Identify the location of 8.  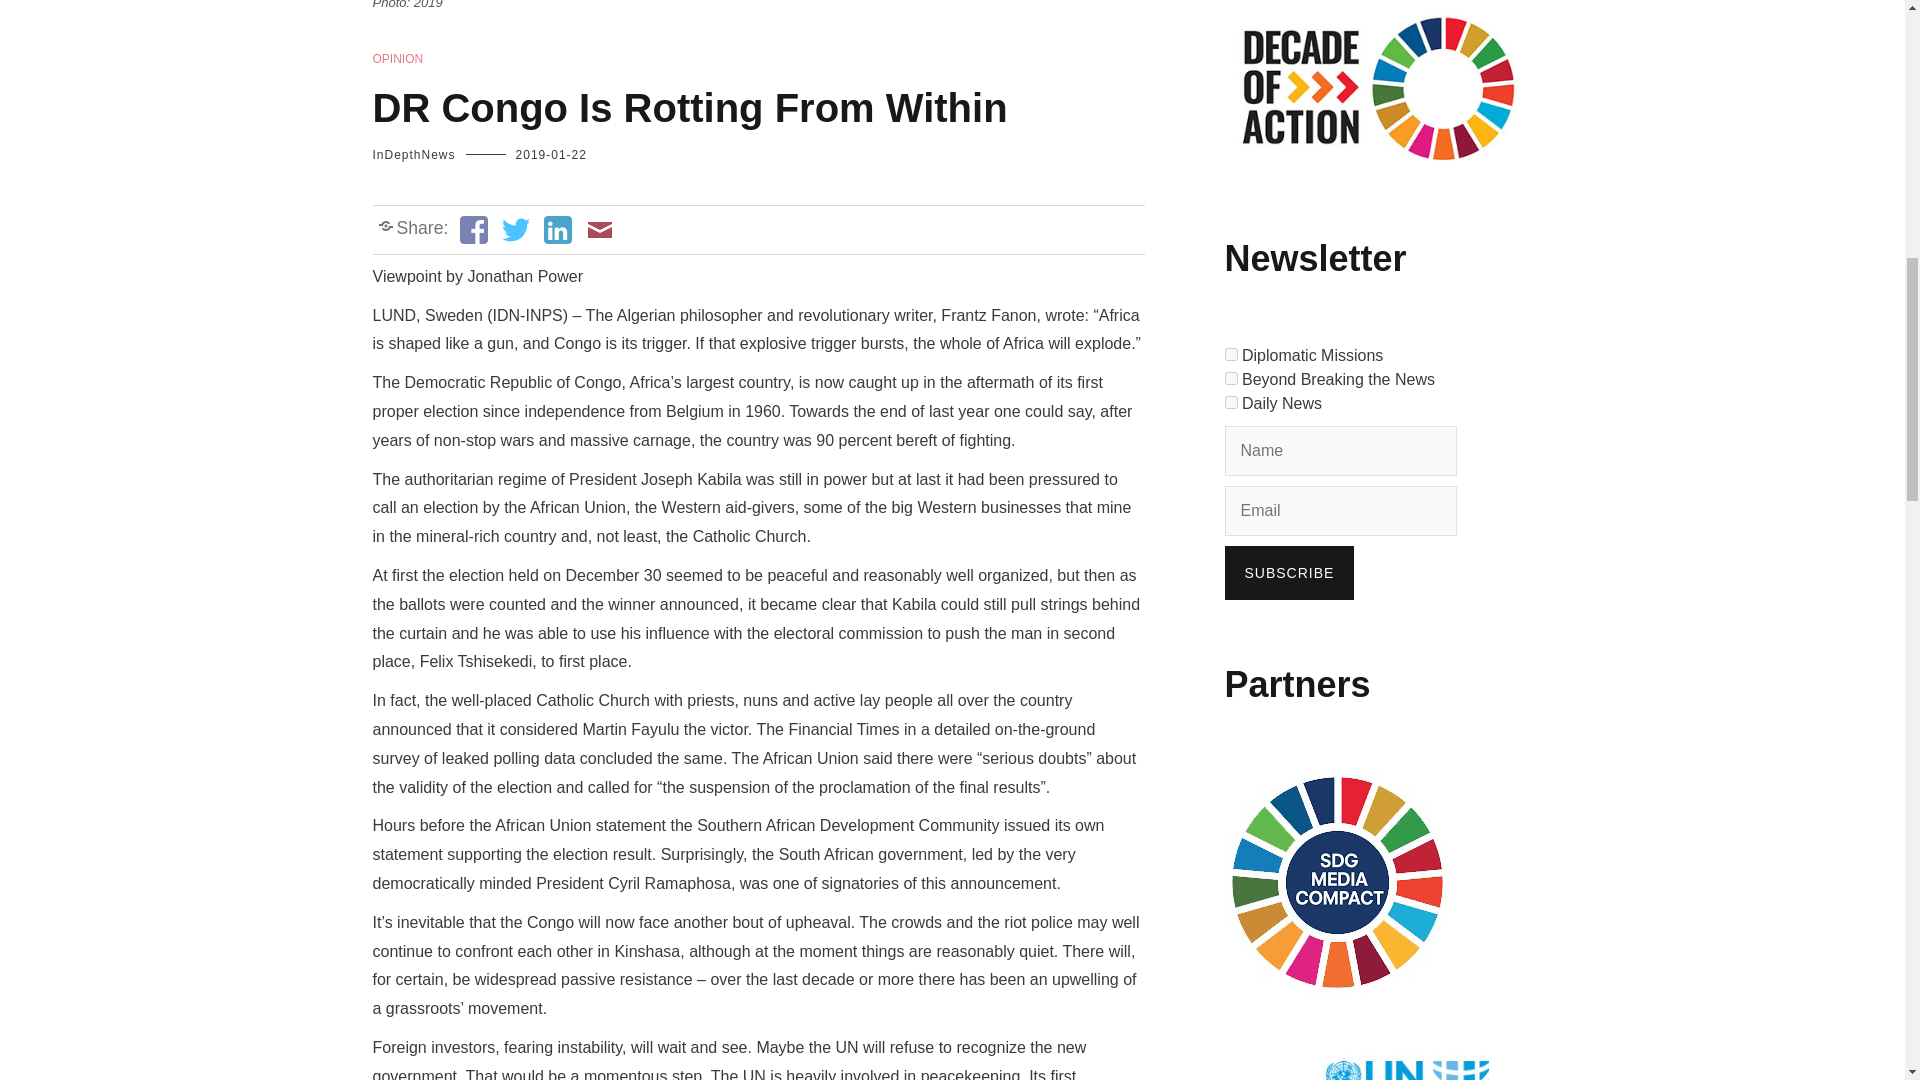
(1230, 354).